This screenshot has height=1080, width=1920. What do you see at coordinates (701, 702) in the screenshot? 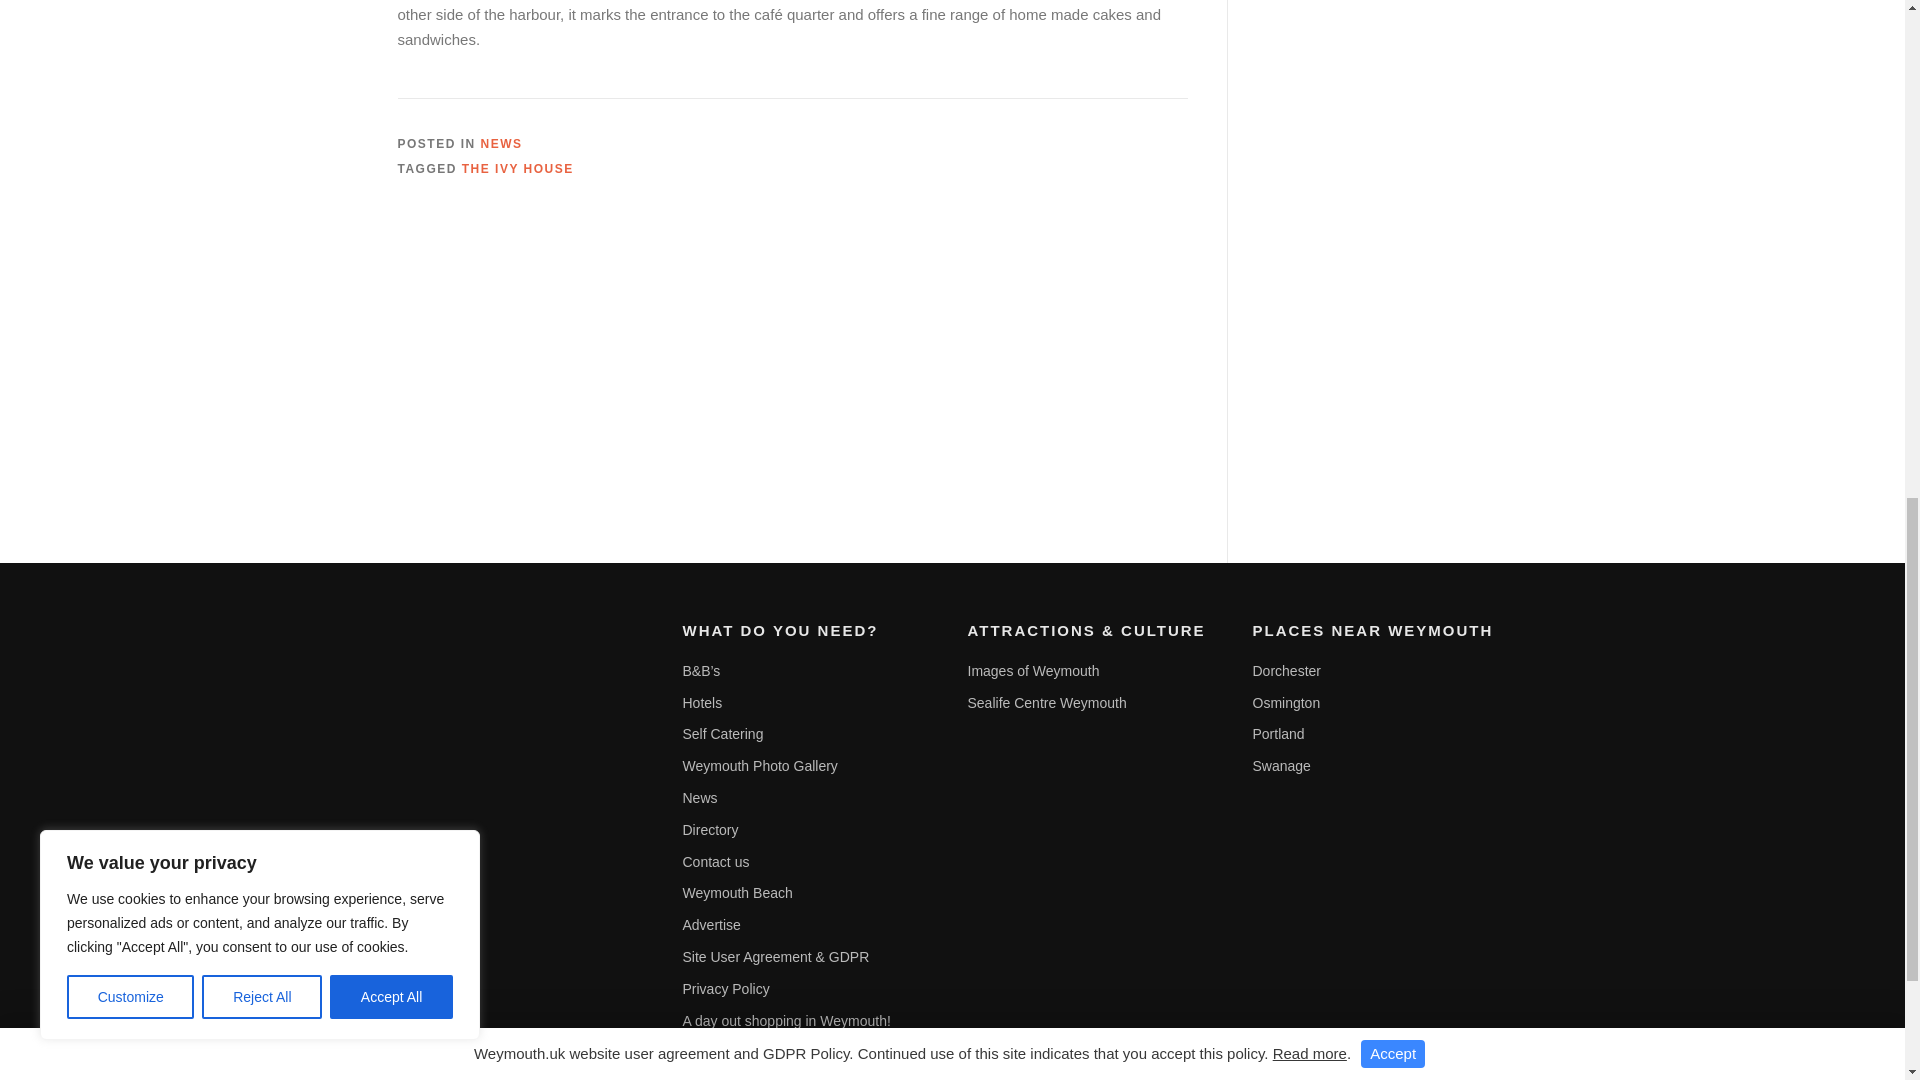
I see `Weymouth Hotels` at bounding box center [701, 702].